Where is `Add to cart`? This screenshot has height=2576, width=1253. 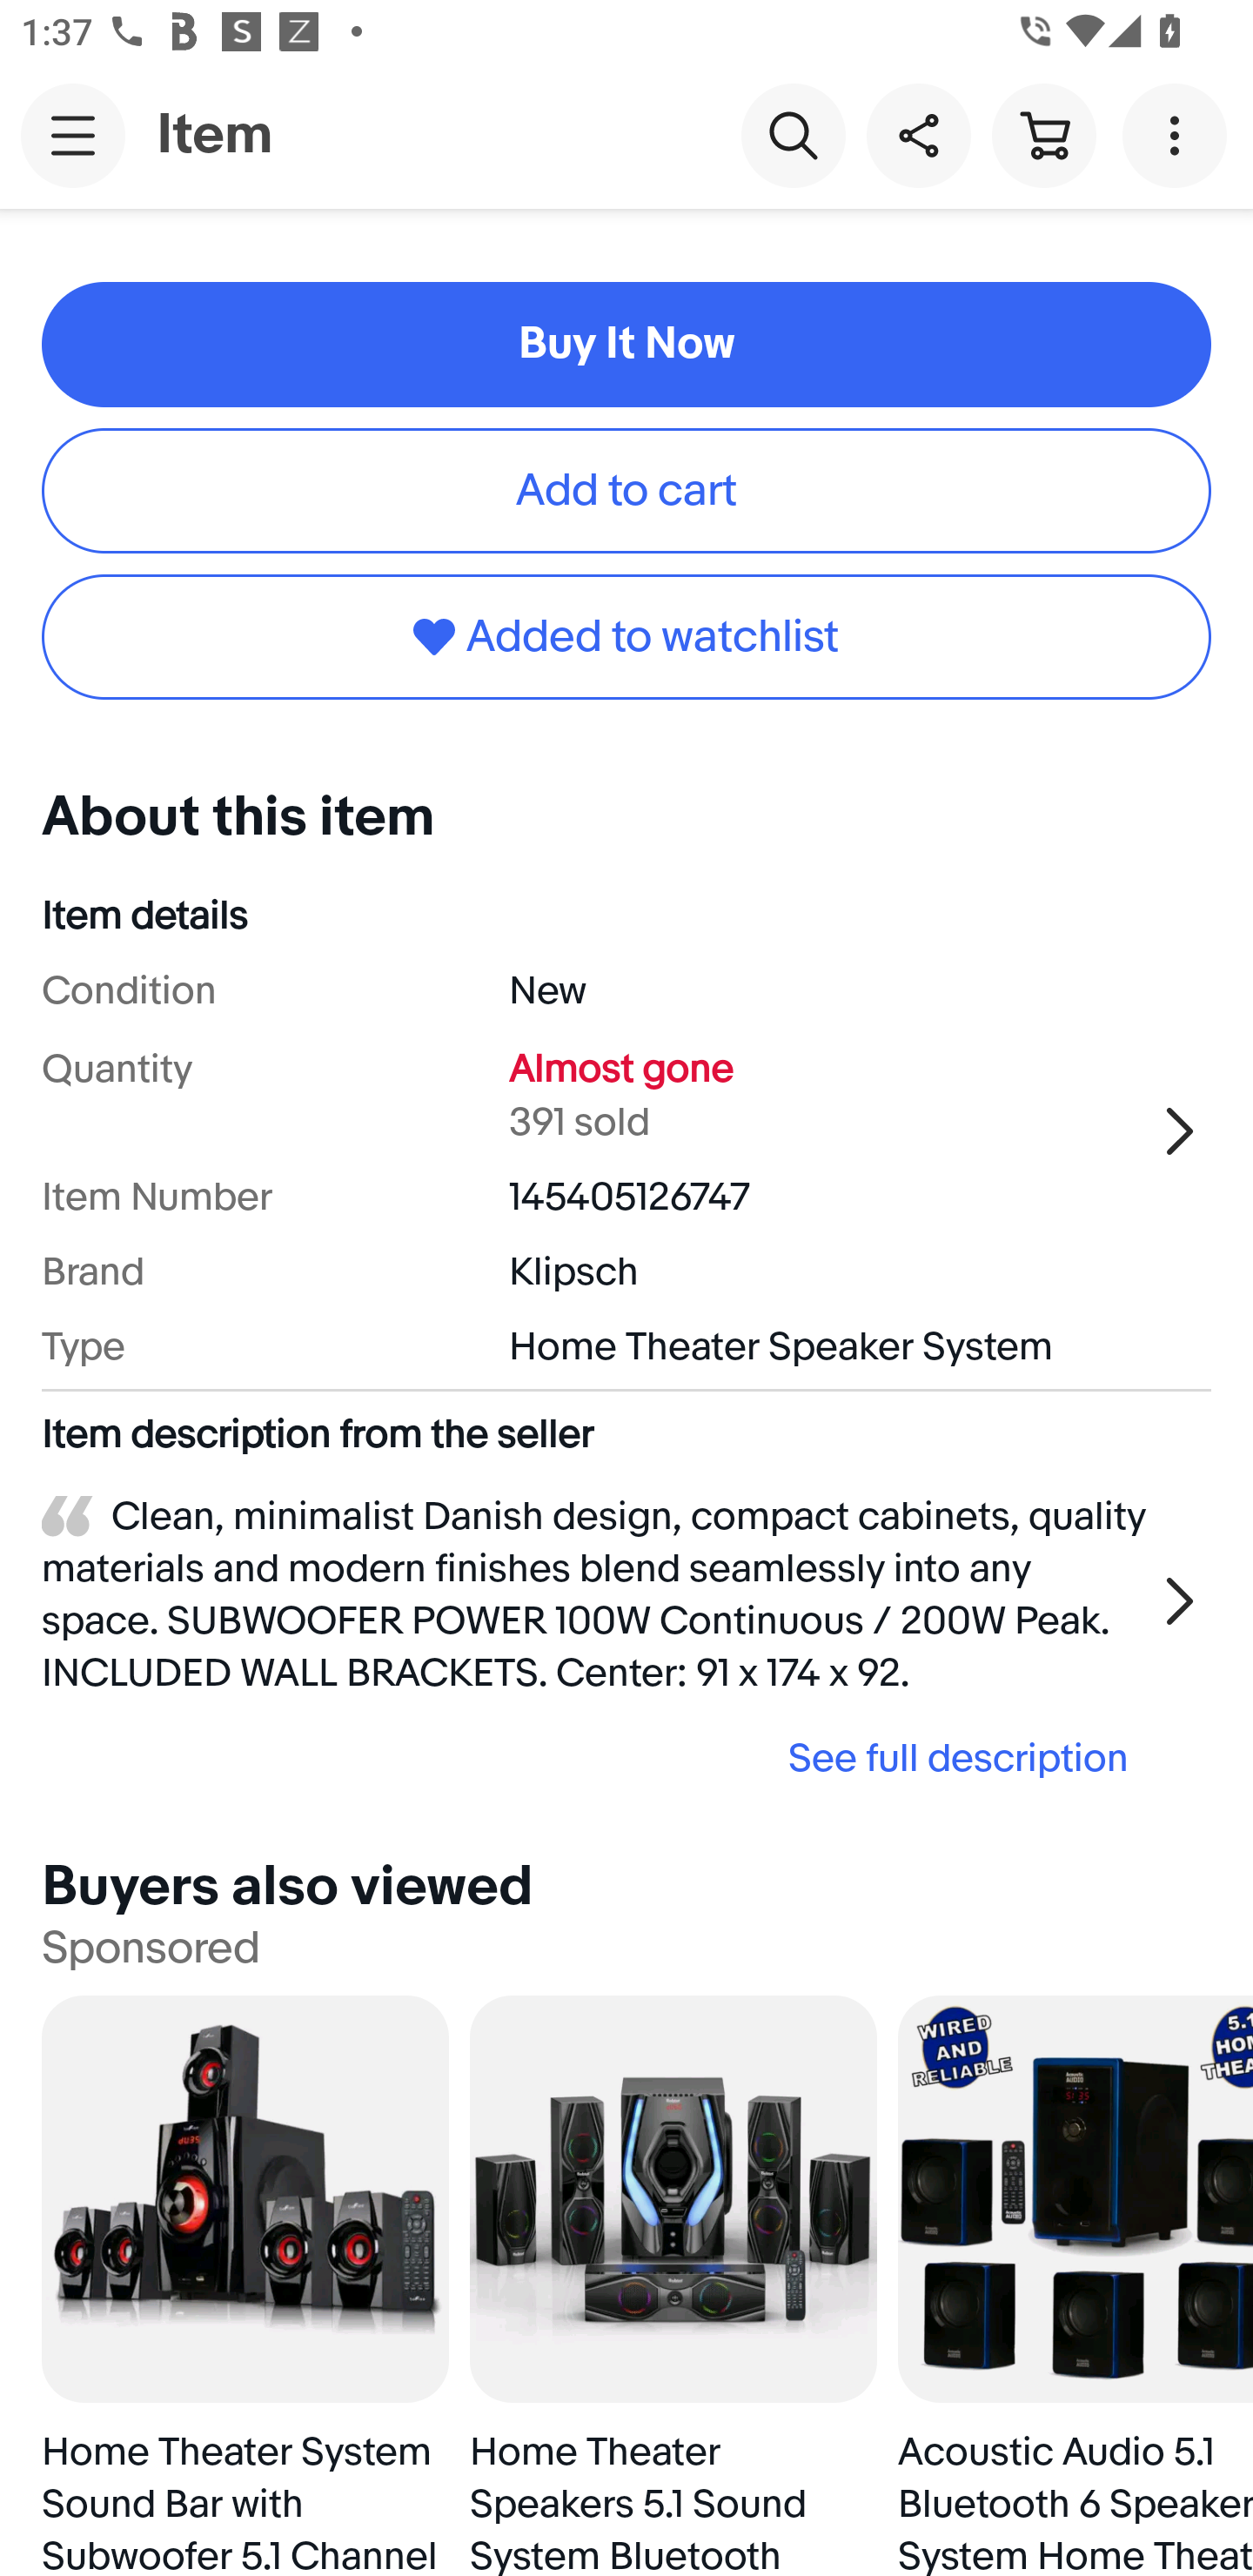
Add to cart is located at coordinates (626, 491).